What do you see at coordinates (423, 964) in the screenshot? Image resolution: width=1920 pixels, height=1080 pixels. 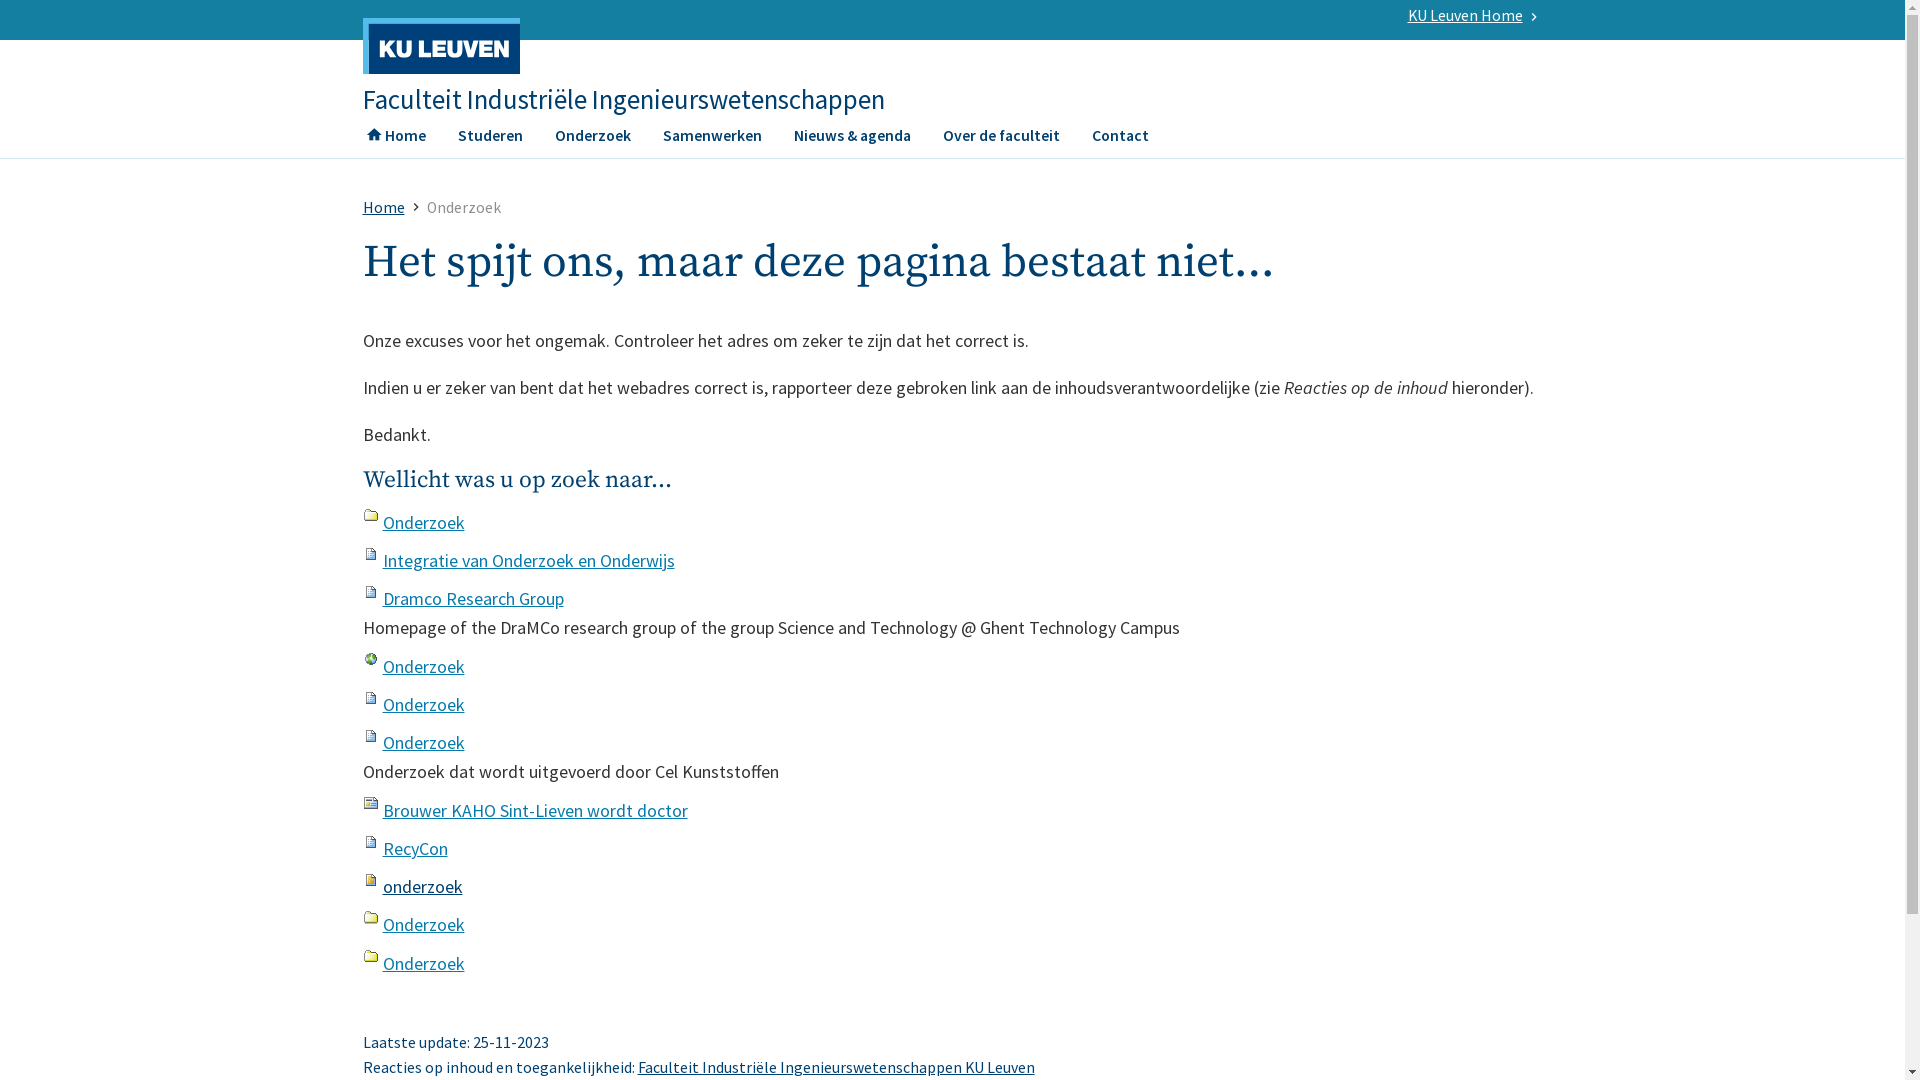 I see `Onderzoek` at bounding box center [423, 964].